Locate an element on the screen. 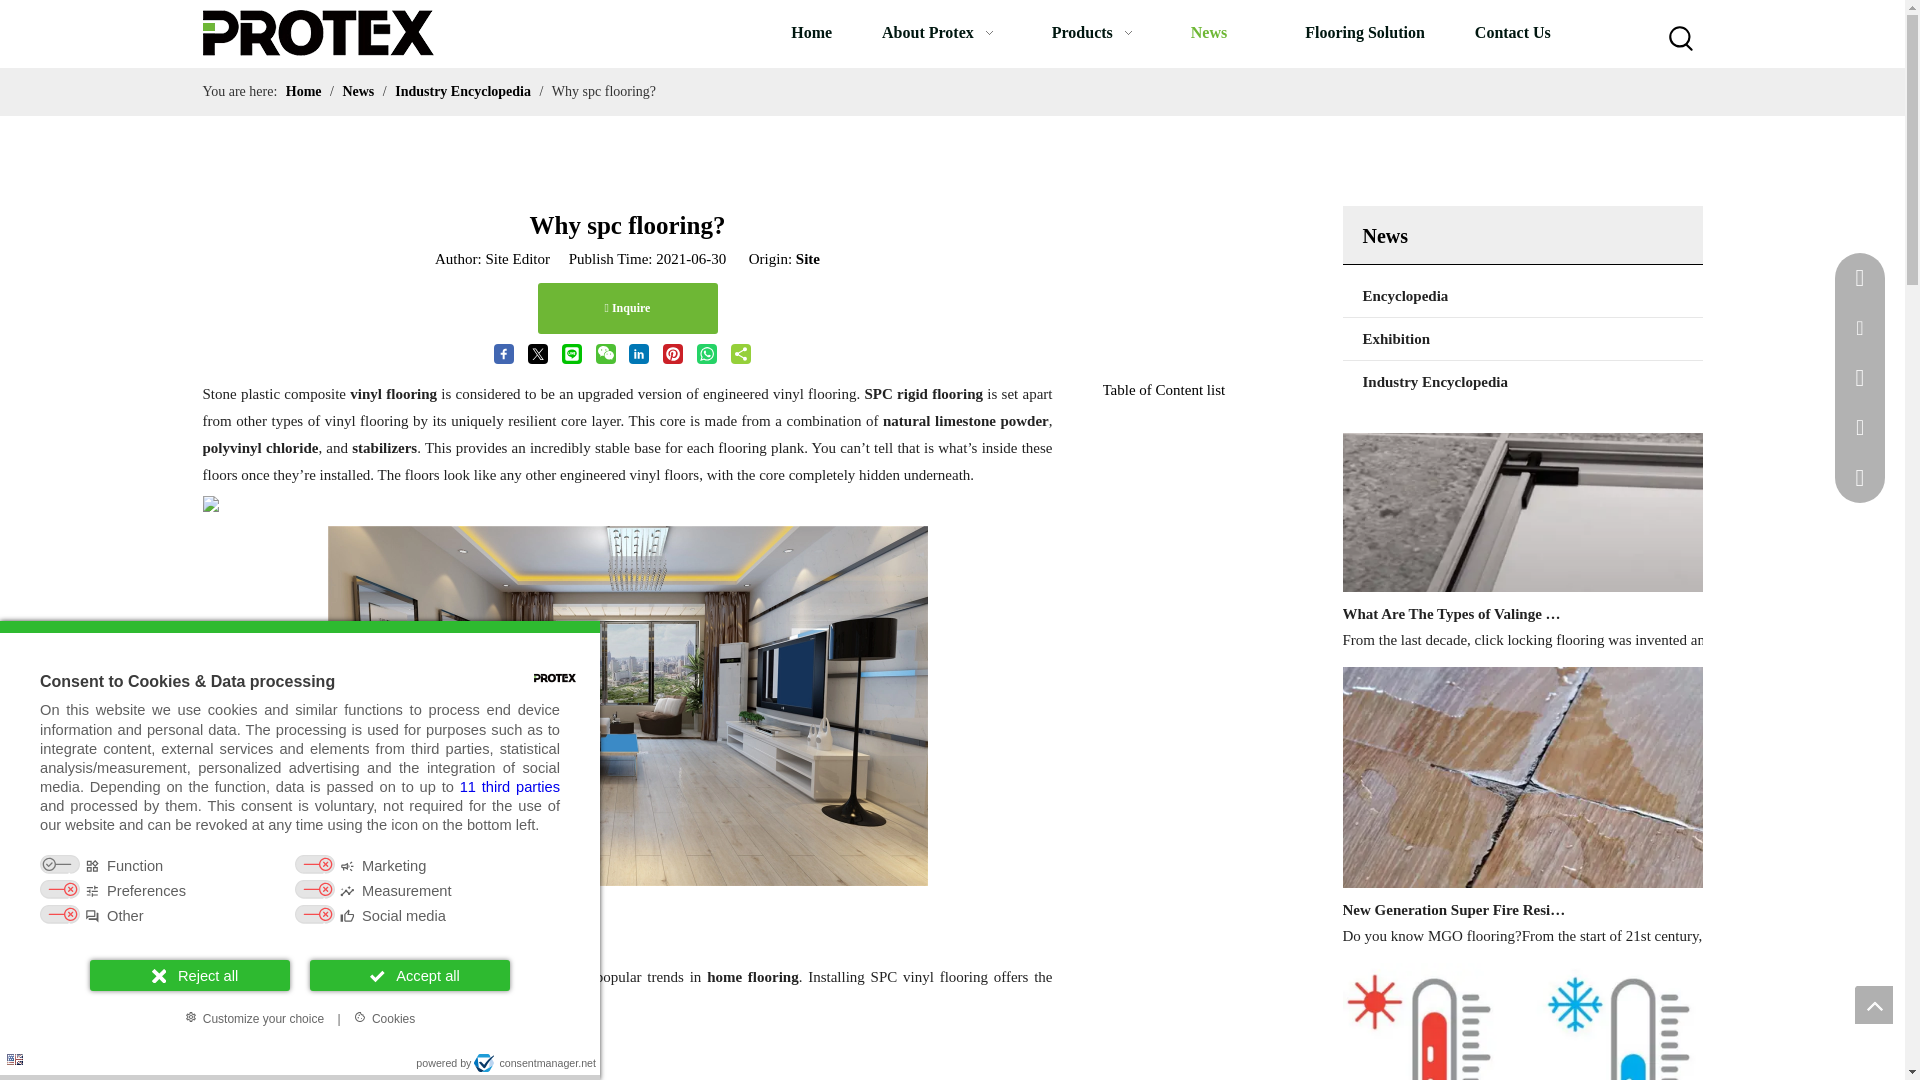  Language: en is located at coordinates (15, 1059).